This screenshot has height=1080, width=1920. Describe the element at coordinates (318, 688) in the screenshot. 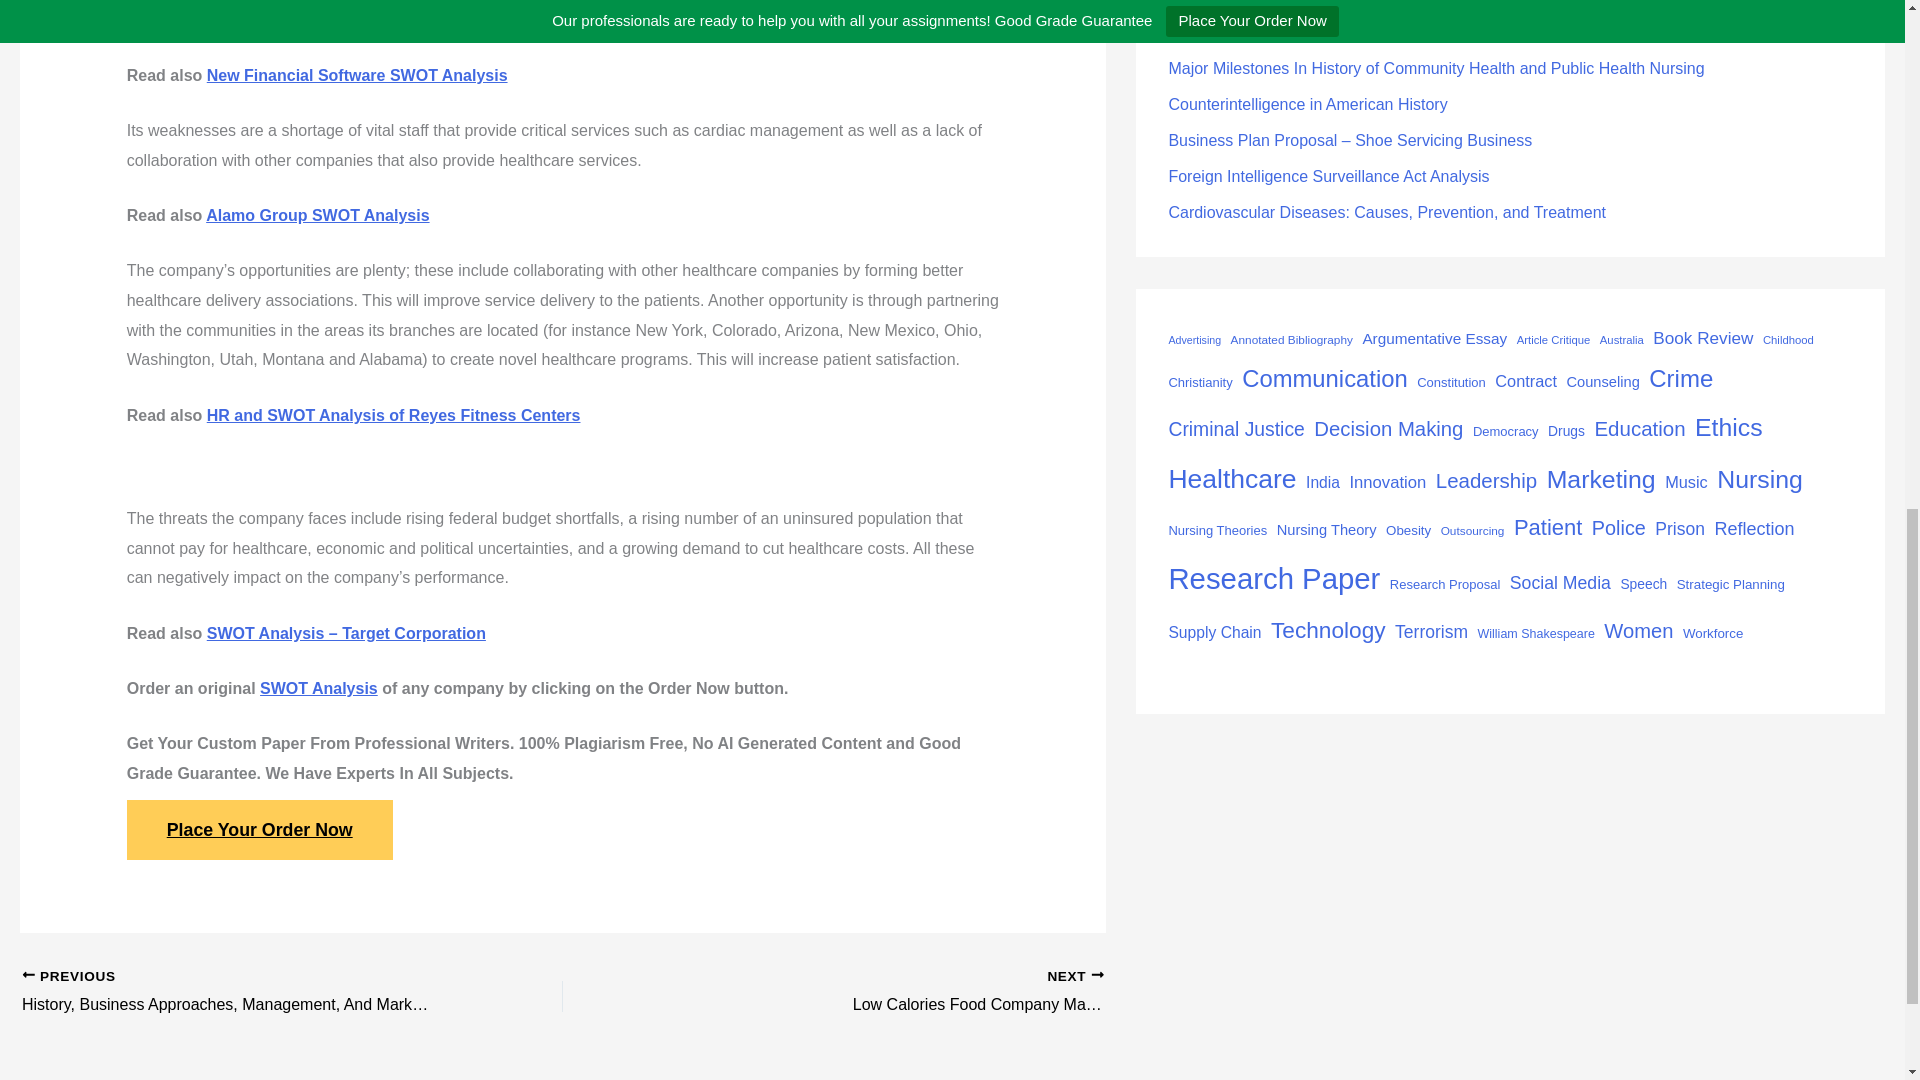

I see `SWOT Analysis` at that location.